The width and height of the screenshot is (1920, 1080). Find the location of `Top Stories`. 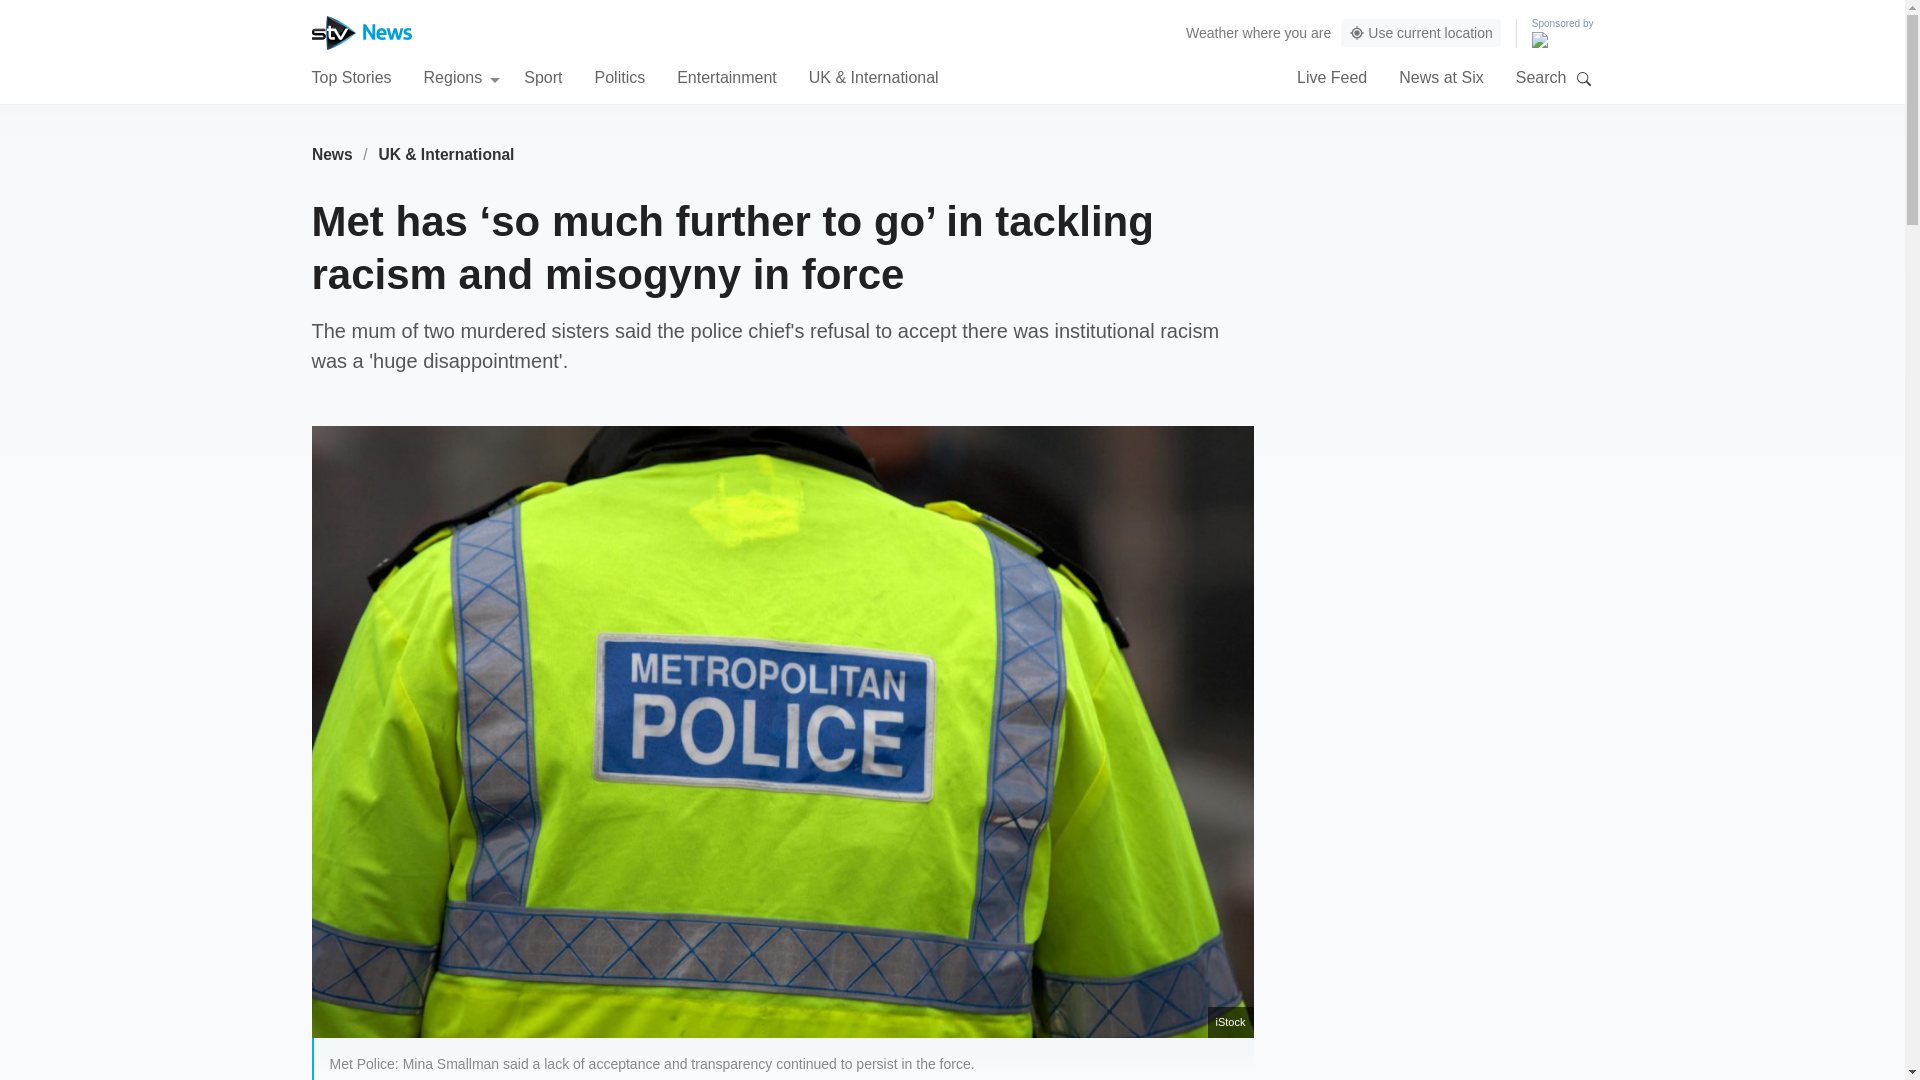

Top Stories is located at coordinates (351, 76).